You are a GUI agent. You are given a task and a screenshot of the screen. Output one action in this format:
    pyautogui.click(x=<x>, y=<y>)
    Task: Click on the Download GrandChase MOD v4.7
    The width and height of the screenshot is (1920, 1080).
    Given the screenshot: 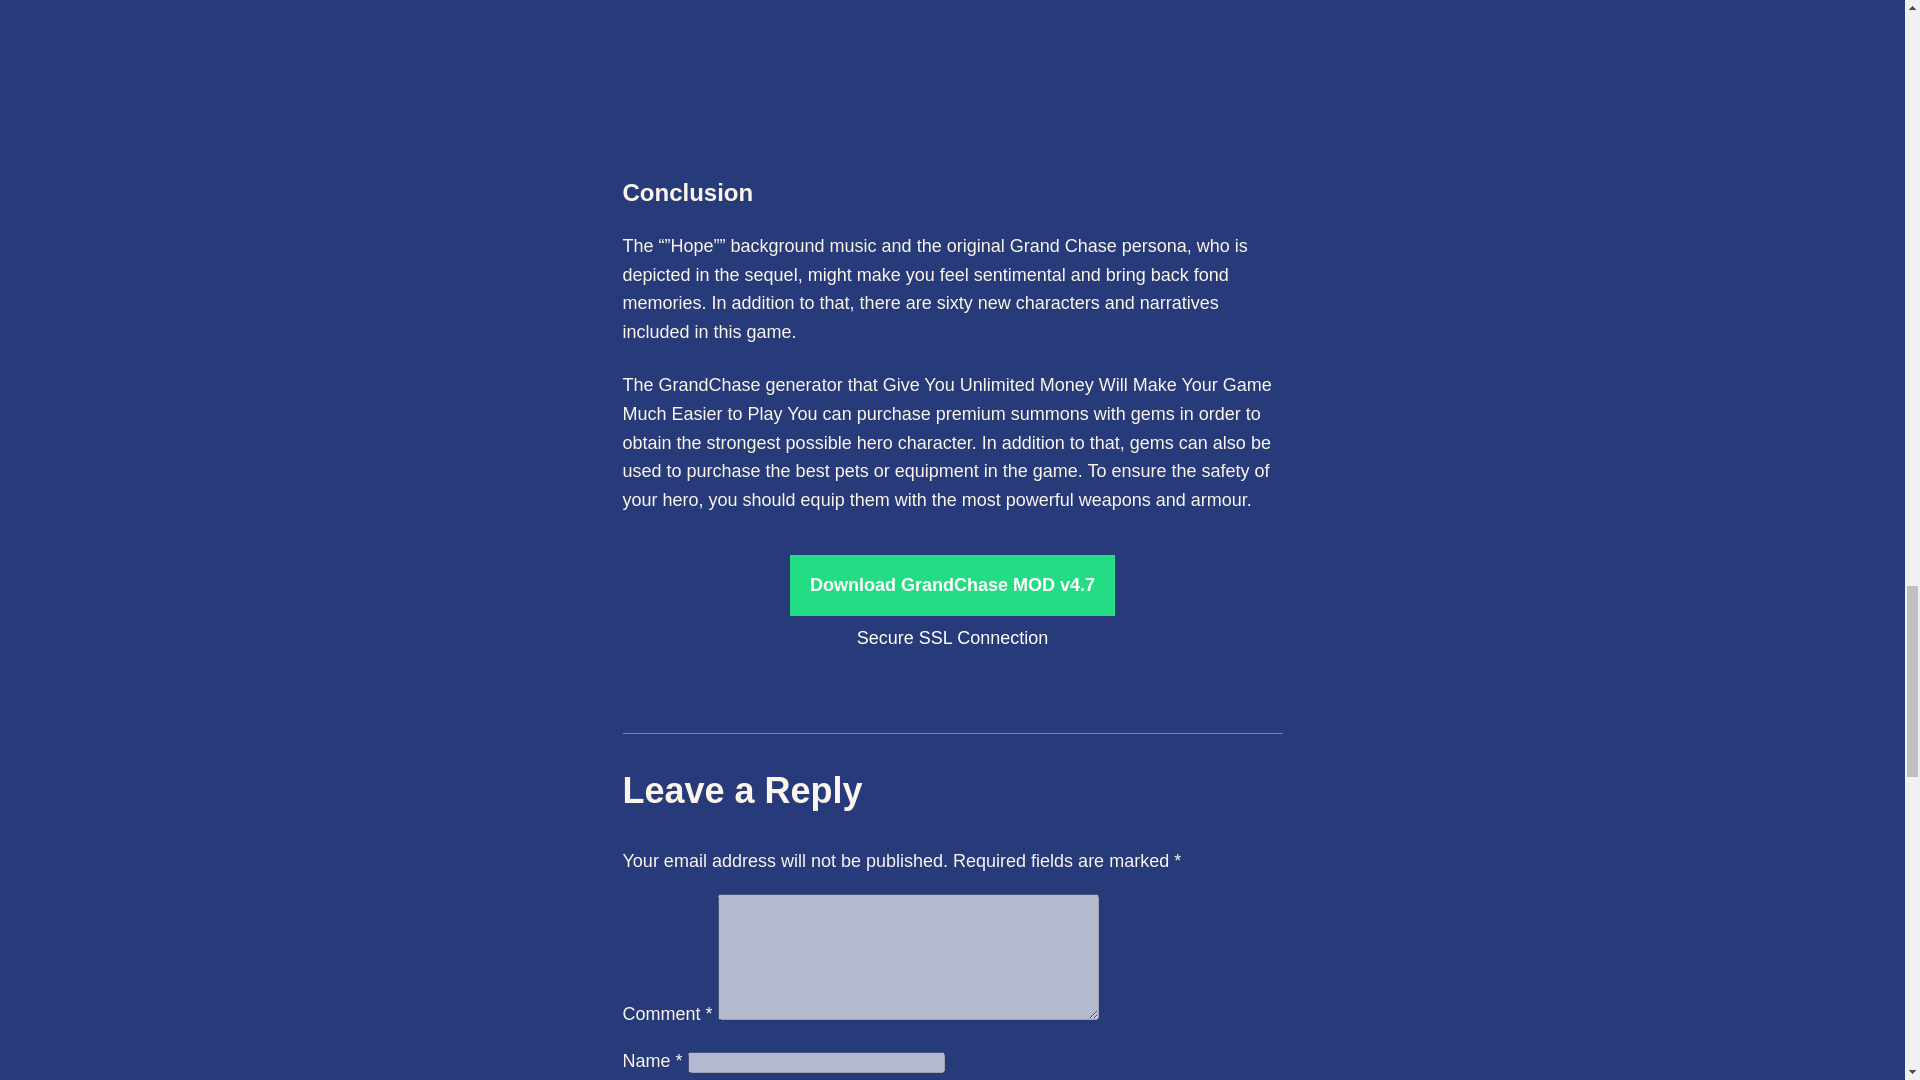 What is the action you would take?
    pyautogui.click(x=952, y=584)
    